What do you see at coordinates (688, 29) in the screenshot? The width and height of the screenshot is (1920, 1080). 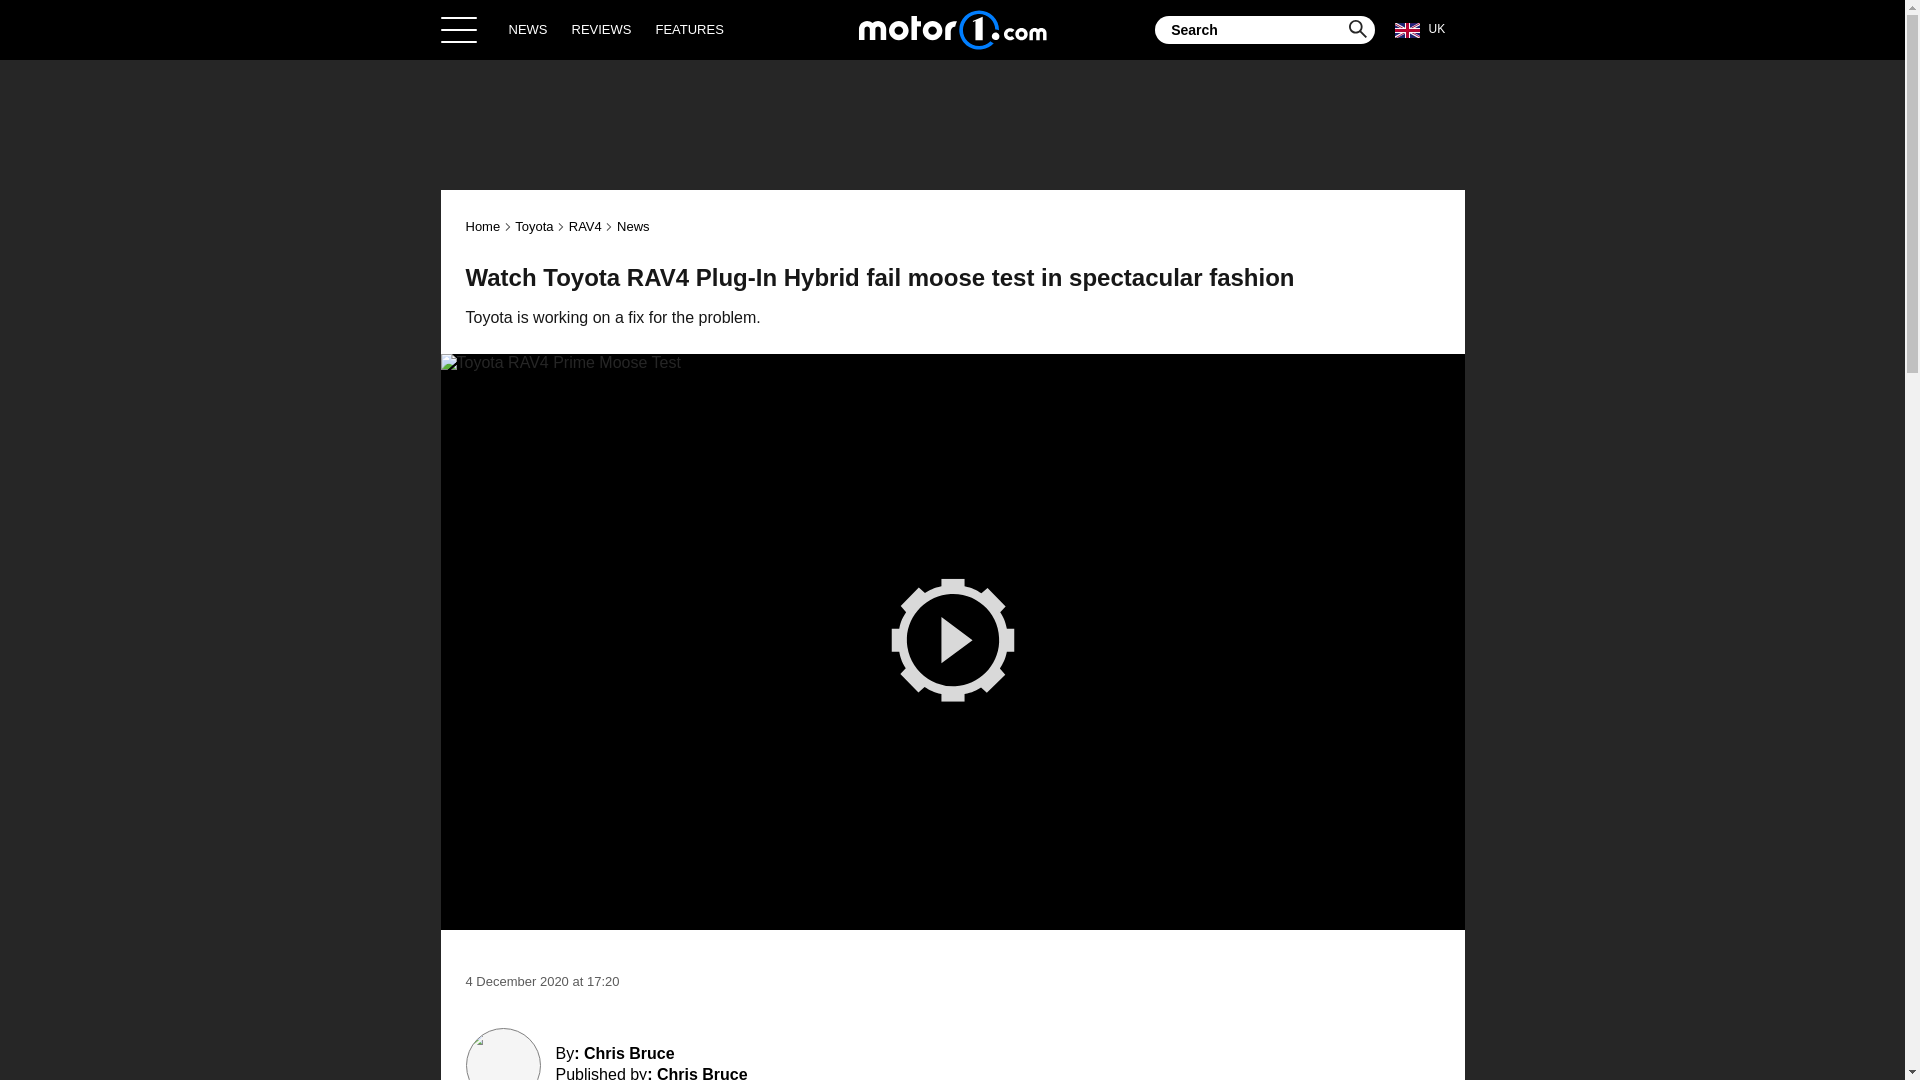 I see `FEATURES` at bounding box center [688, 29].